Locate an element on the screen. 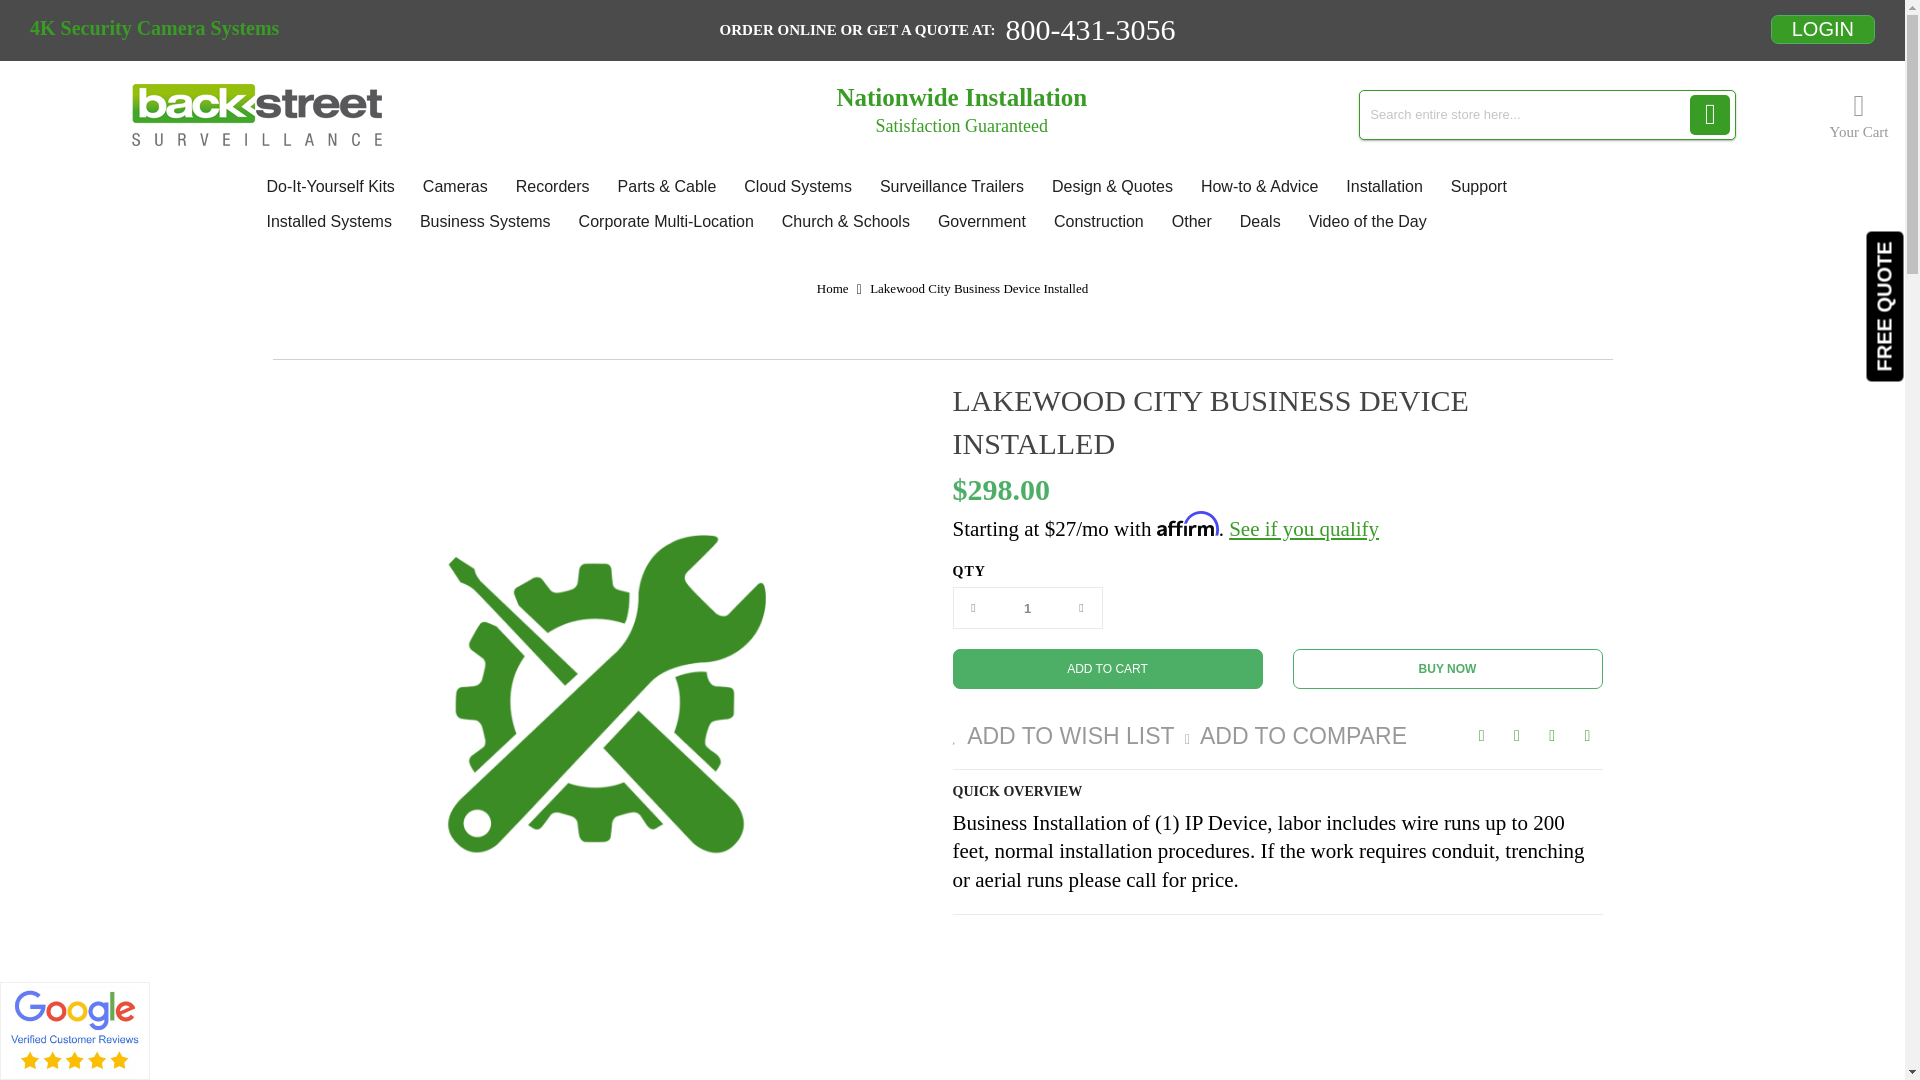  Go to Home Page is located at coordinates (832, 288).